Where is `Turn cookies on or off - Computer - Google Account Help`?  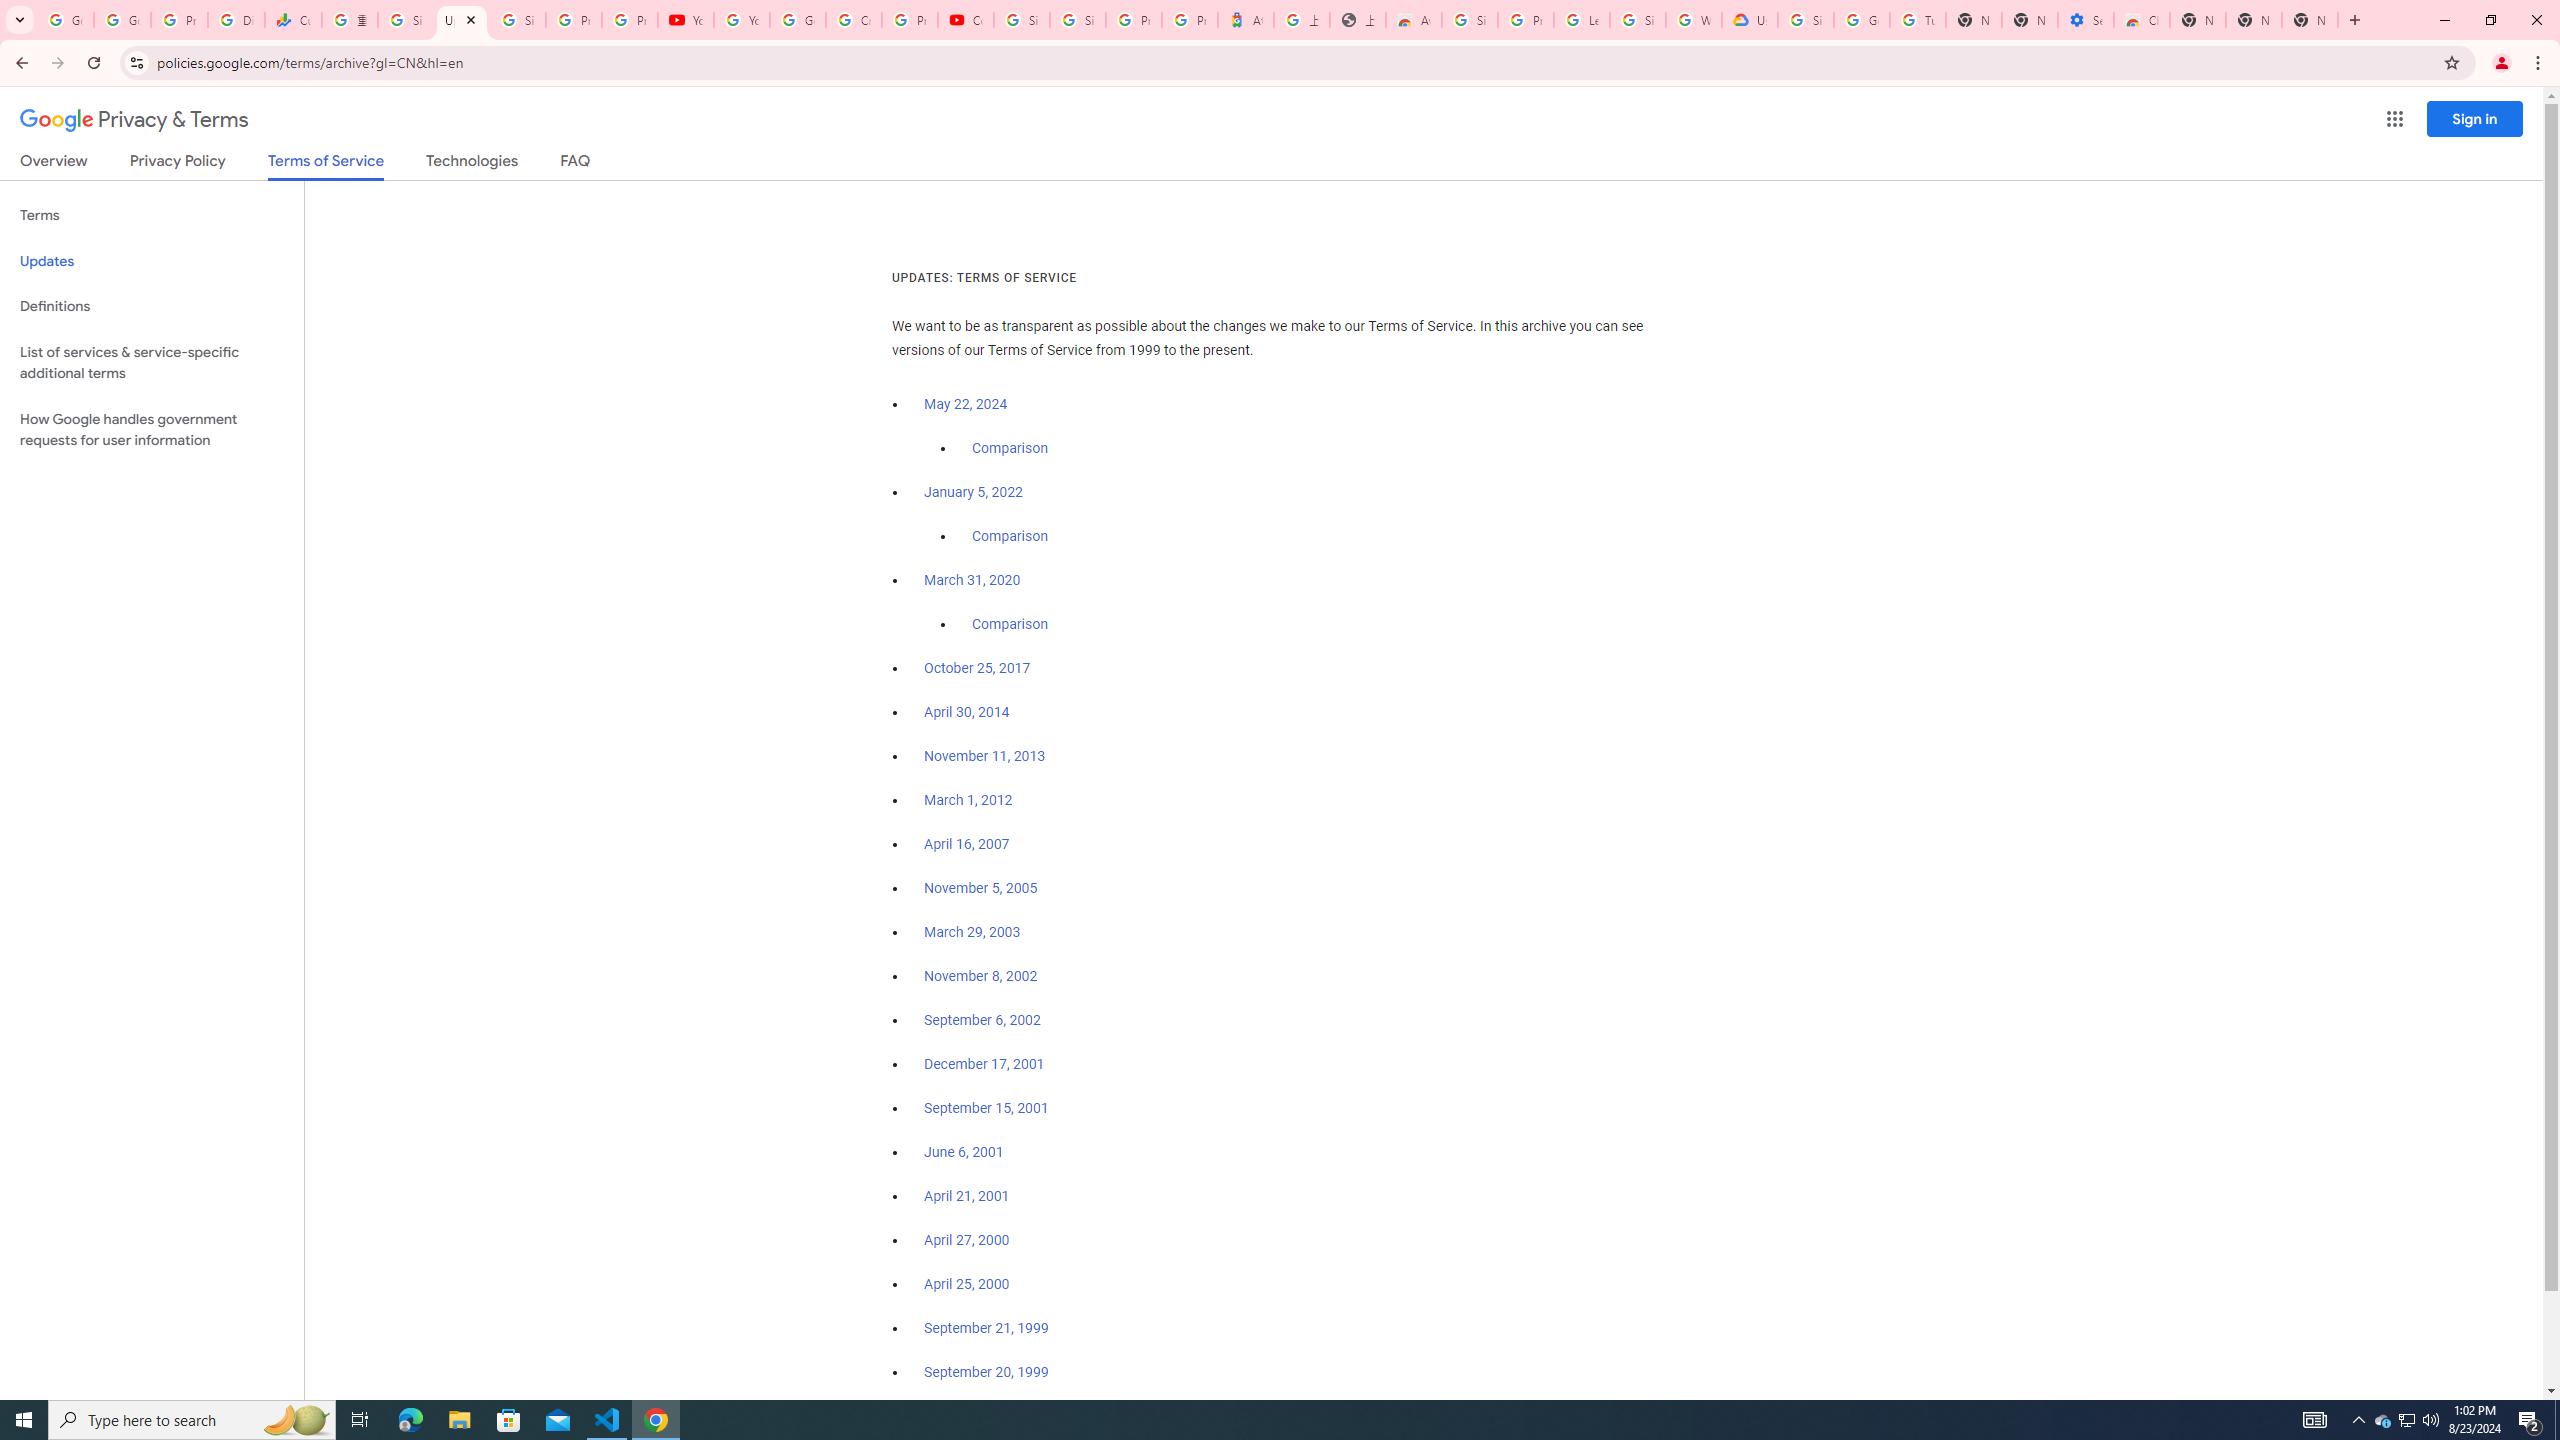 Turn cookies on or off - Computer - Google Account Help is located at coordinates (1918, 20).